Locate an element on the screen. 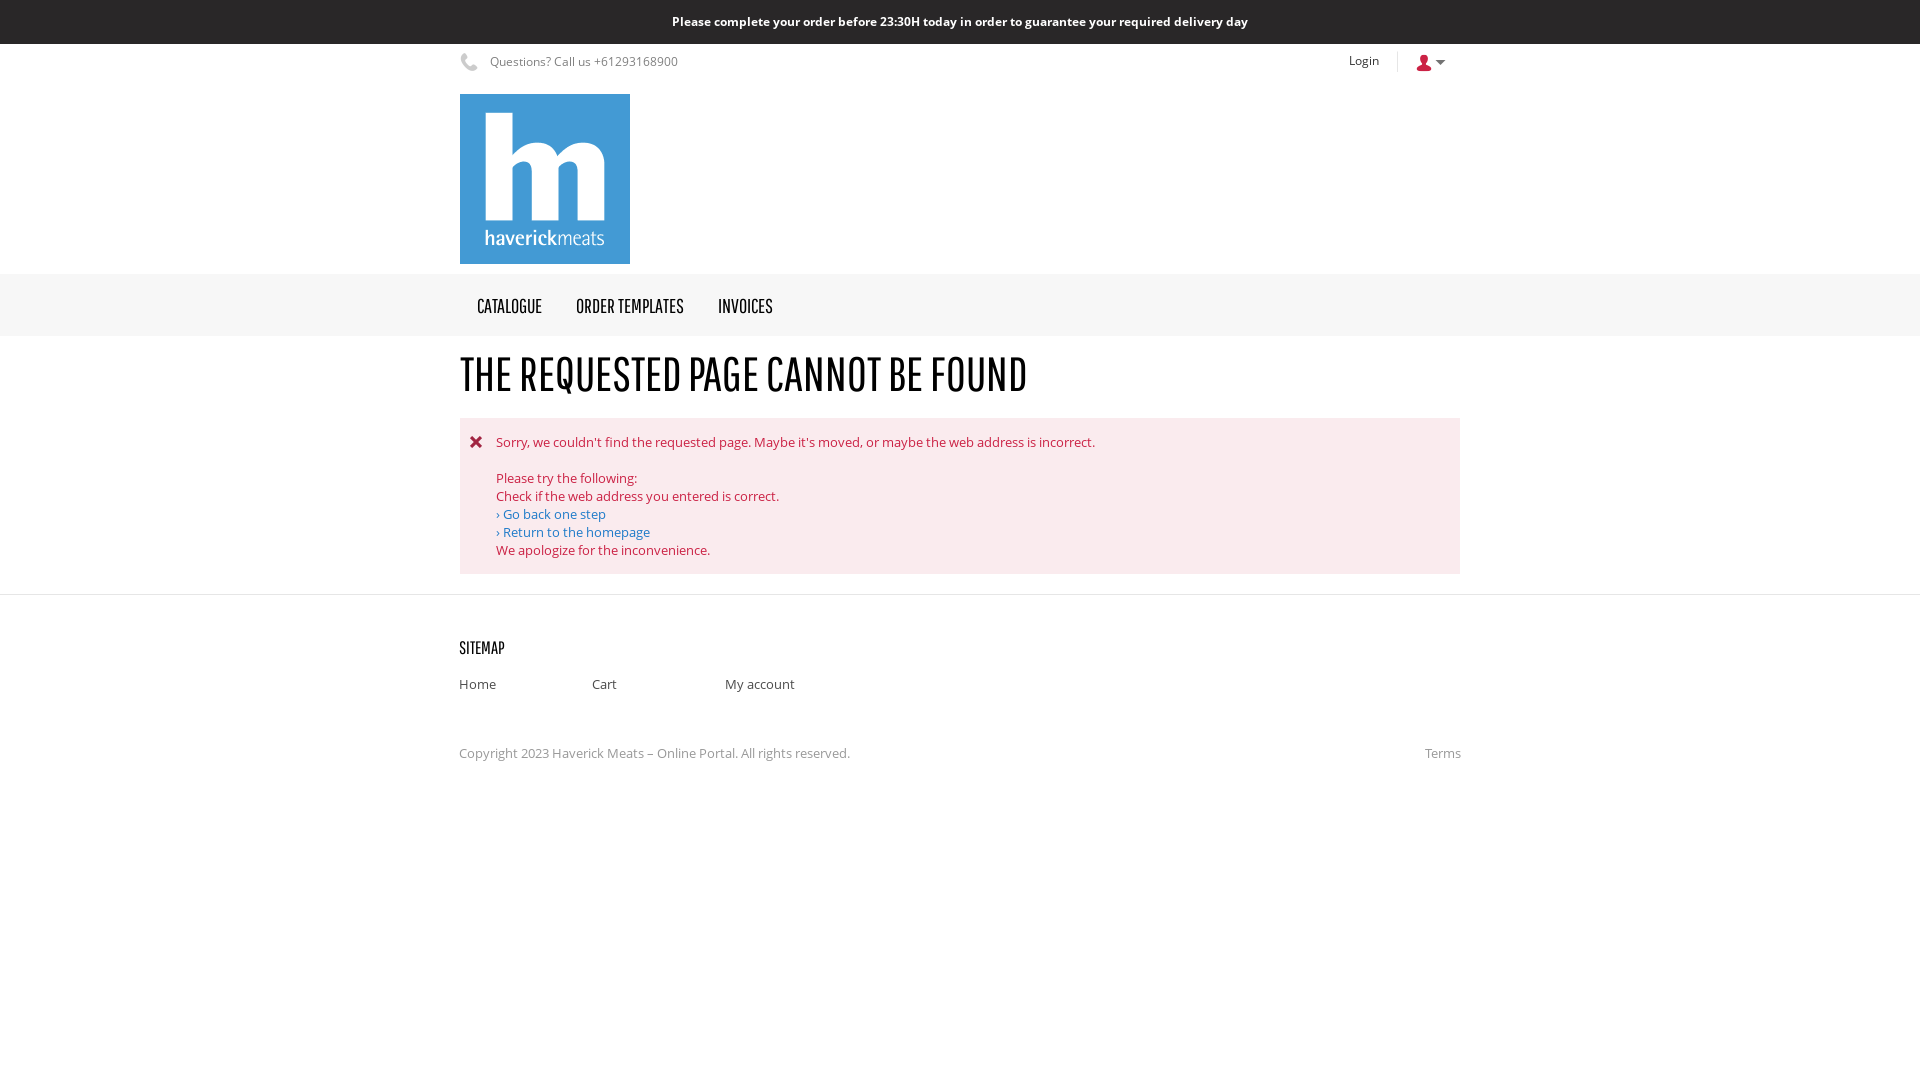  Cart is located at coordinates (604, 684).